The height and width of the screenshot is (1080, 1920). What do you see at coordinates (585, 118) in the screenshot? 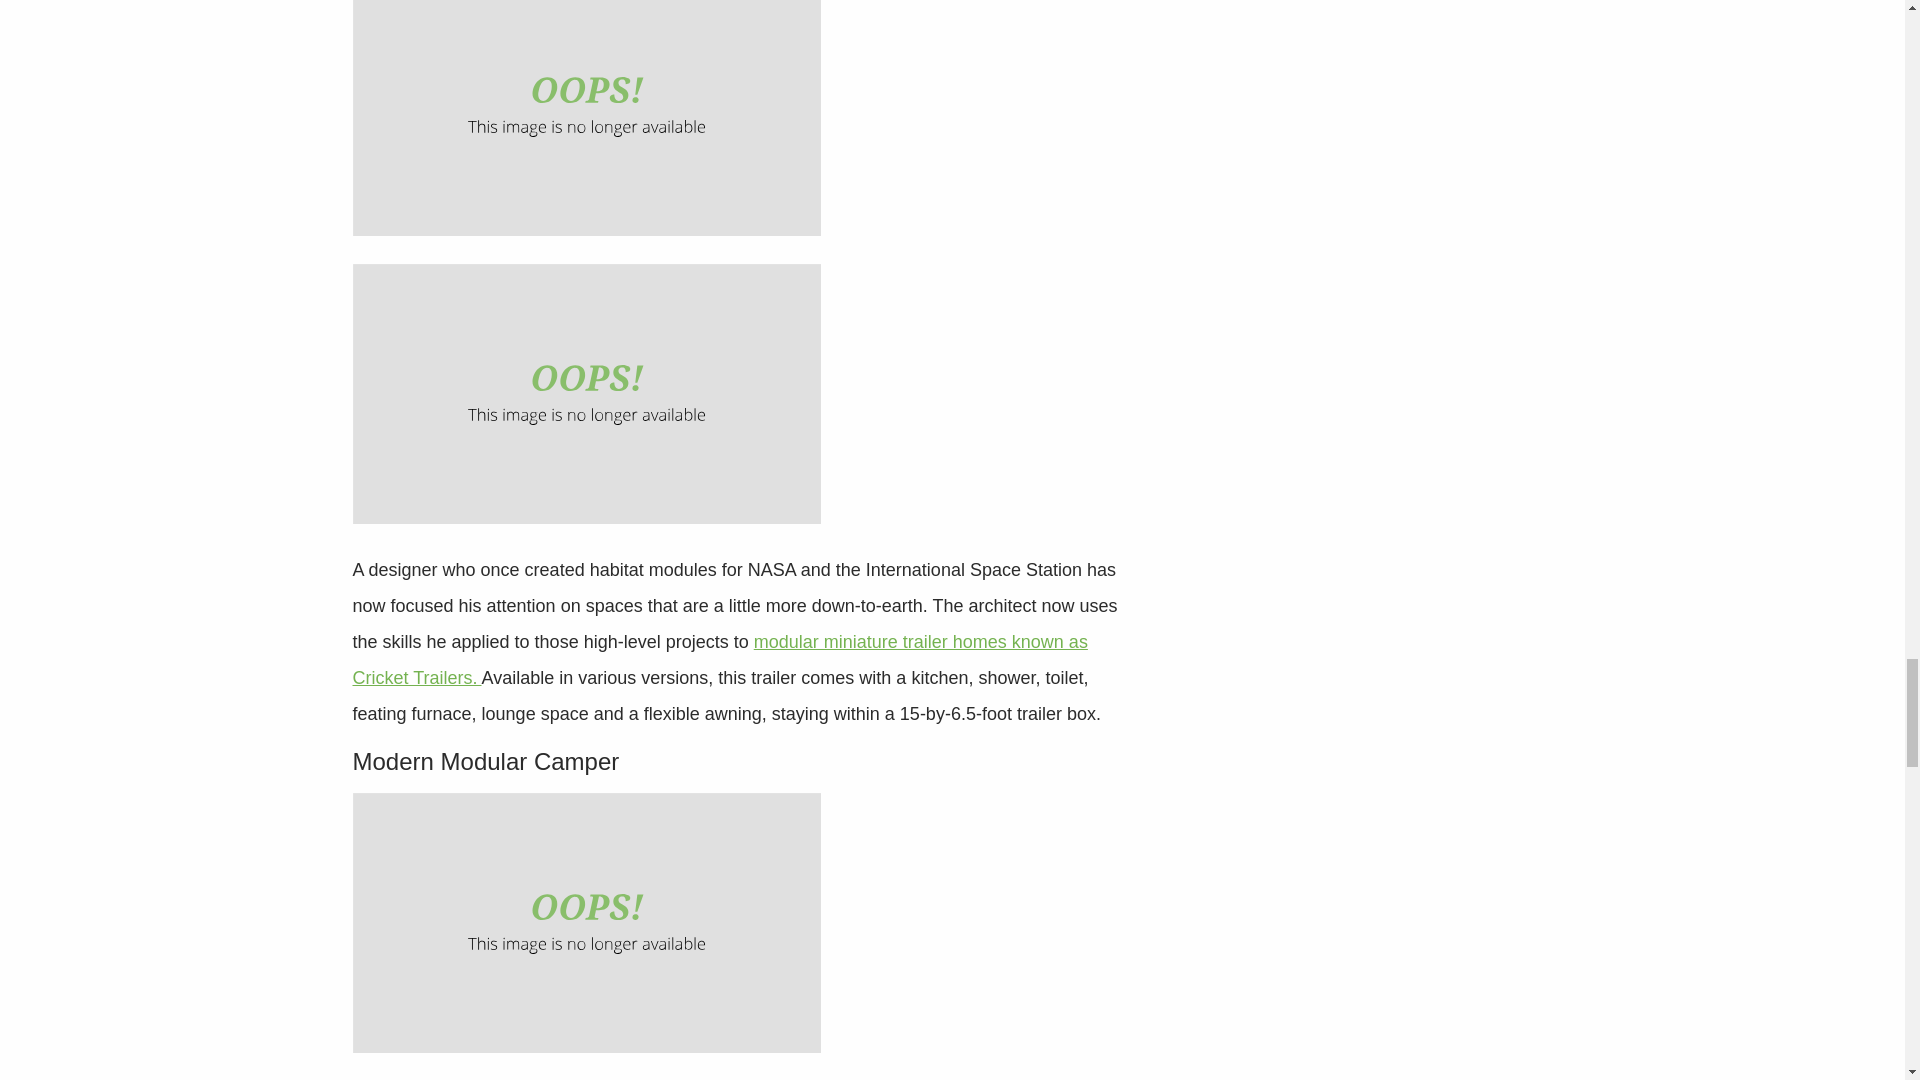
I see `Crazy Campers NASA 1` at bounding box center [585, 118].